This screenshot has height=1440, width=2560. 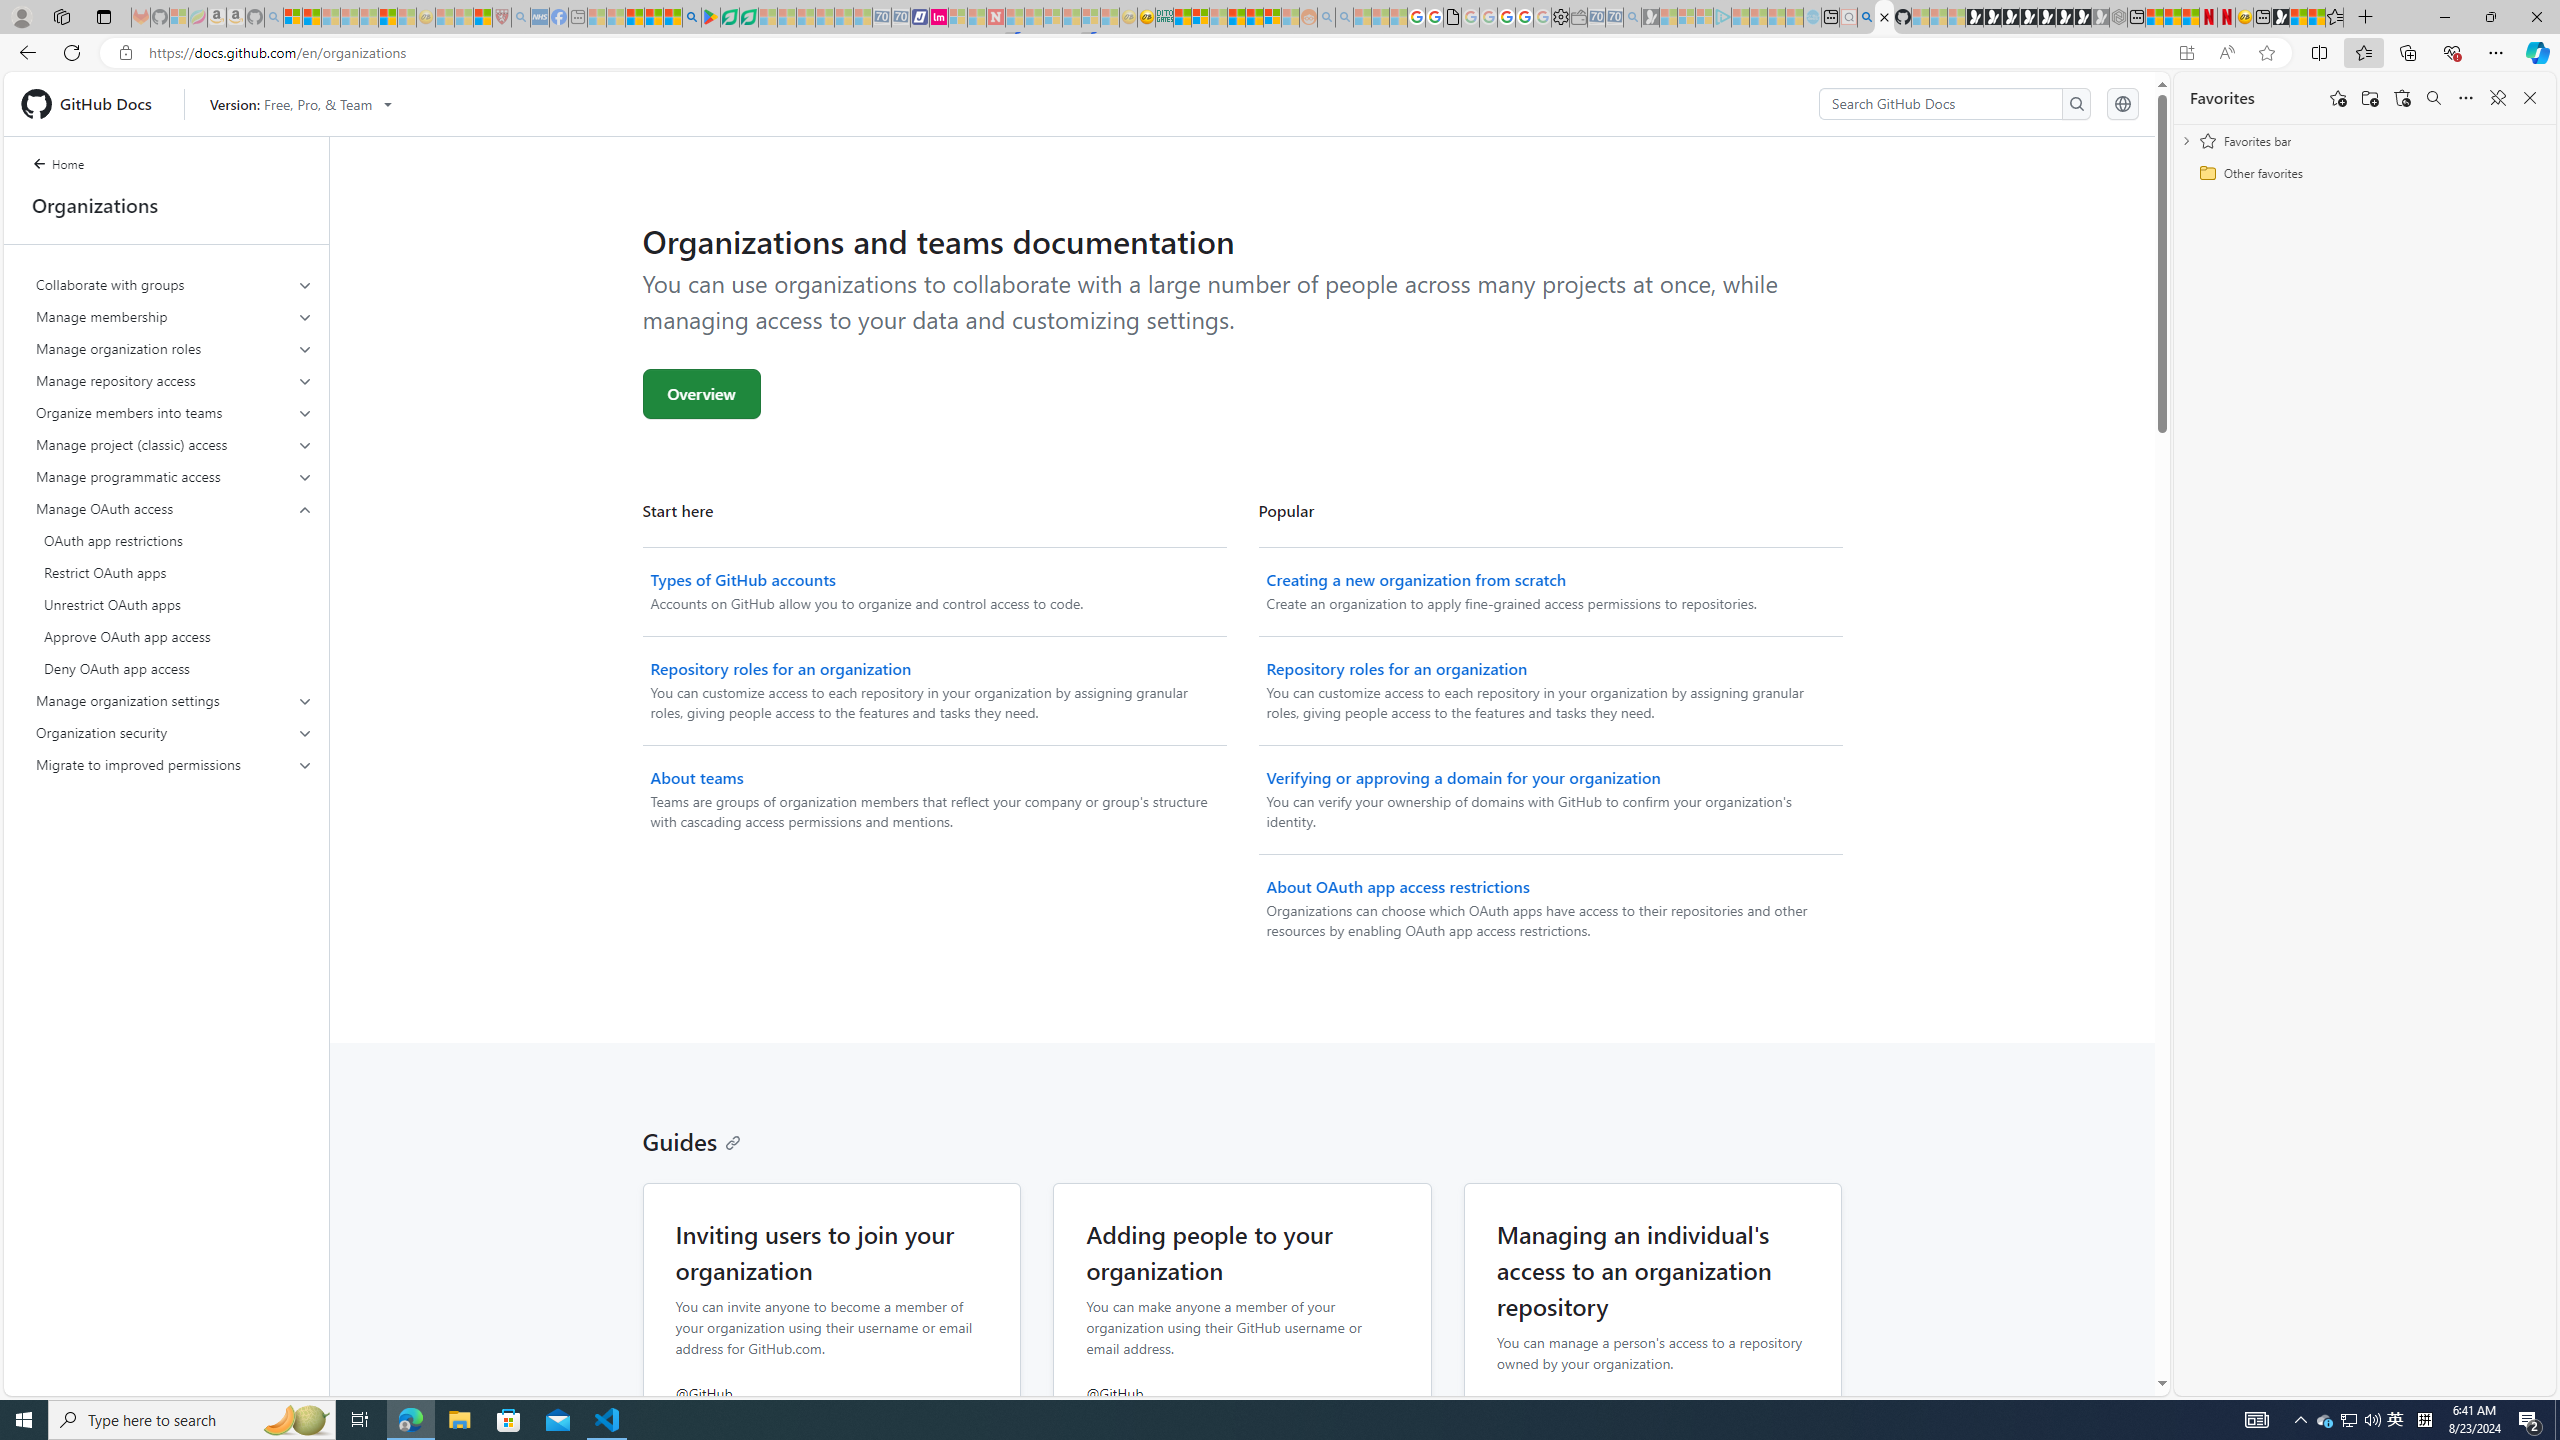 What do you see at coordinates (711, 17) in the screenshot?
I see `Bluey: Let's Play! - Apps on Google Play` at bounding box center [711, 17].